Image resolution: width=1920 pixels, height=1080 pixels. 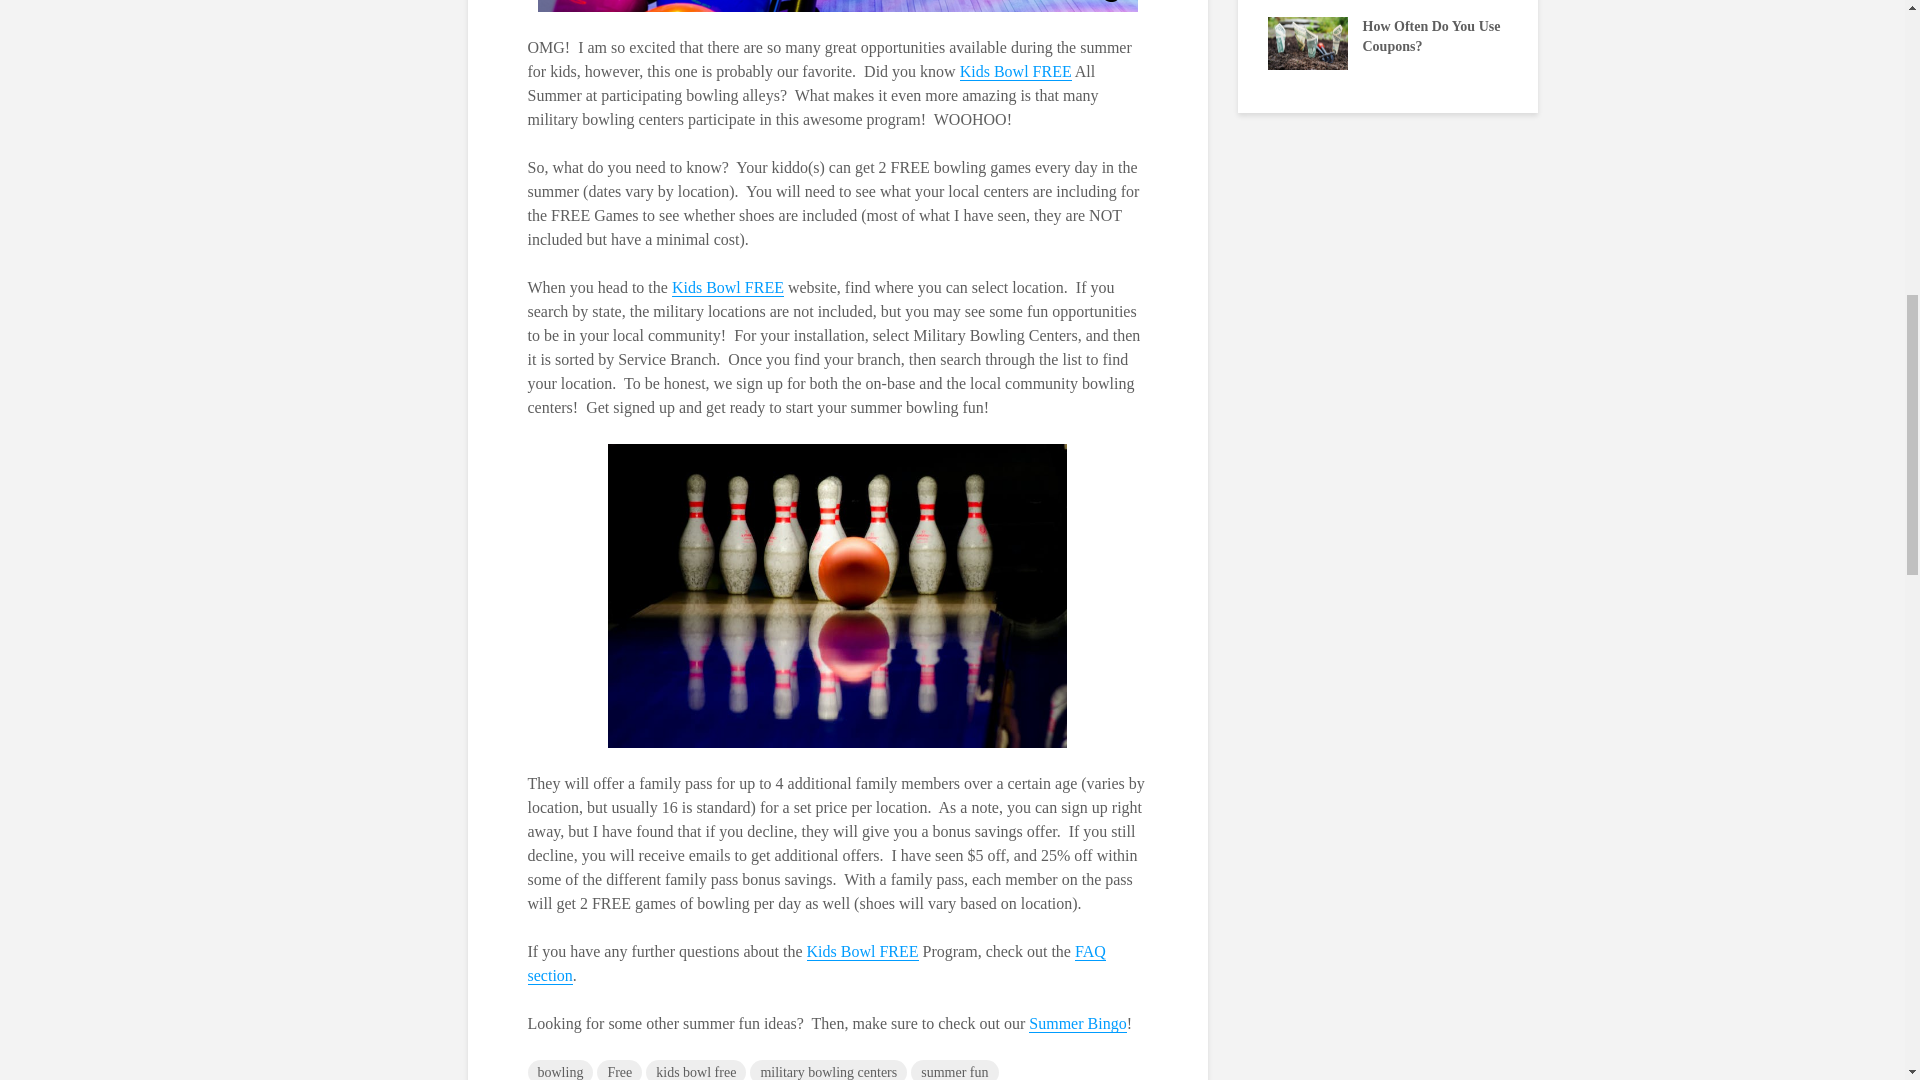 I want to click on Kids Bowl FREE, so click(x=1016, y=72).